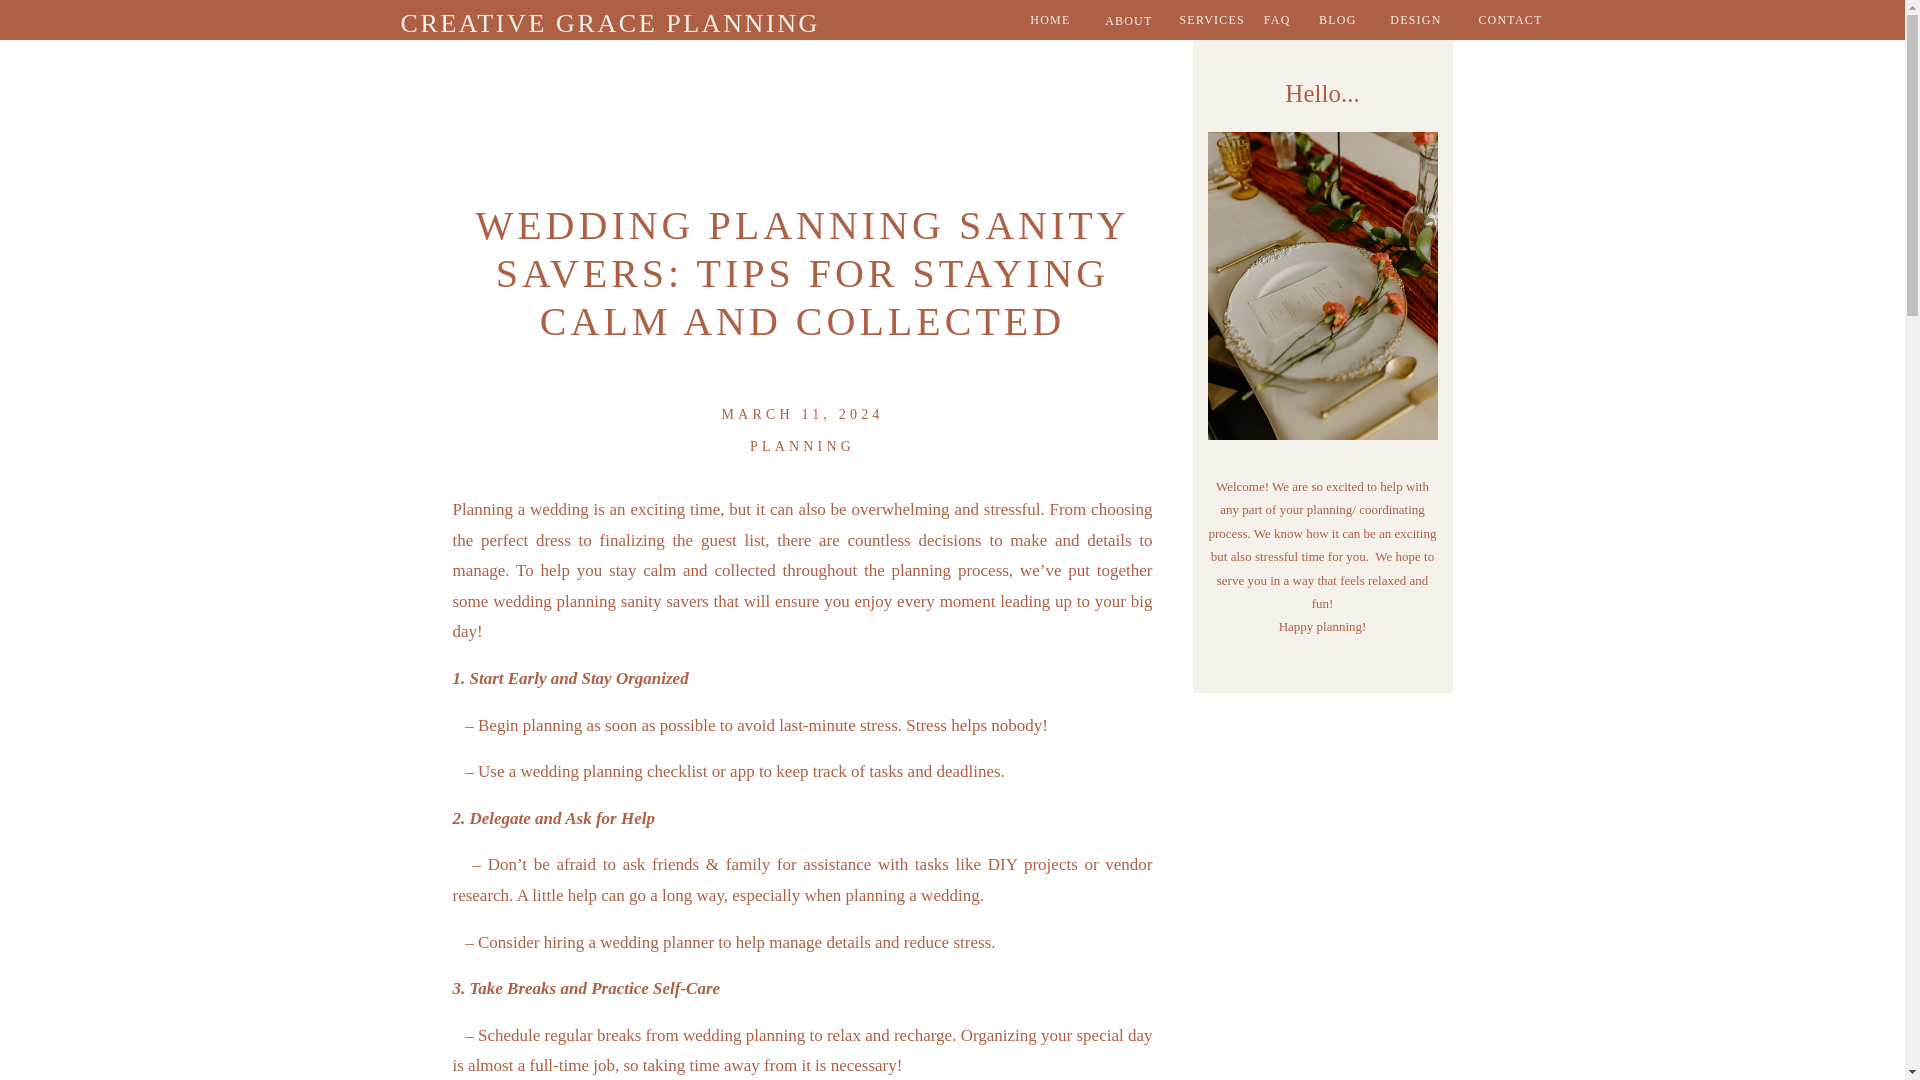 The width and height of the screenshot is (1920, 1080). I want to click on DESIGN, so click(1398, 20).